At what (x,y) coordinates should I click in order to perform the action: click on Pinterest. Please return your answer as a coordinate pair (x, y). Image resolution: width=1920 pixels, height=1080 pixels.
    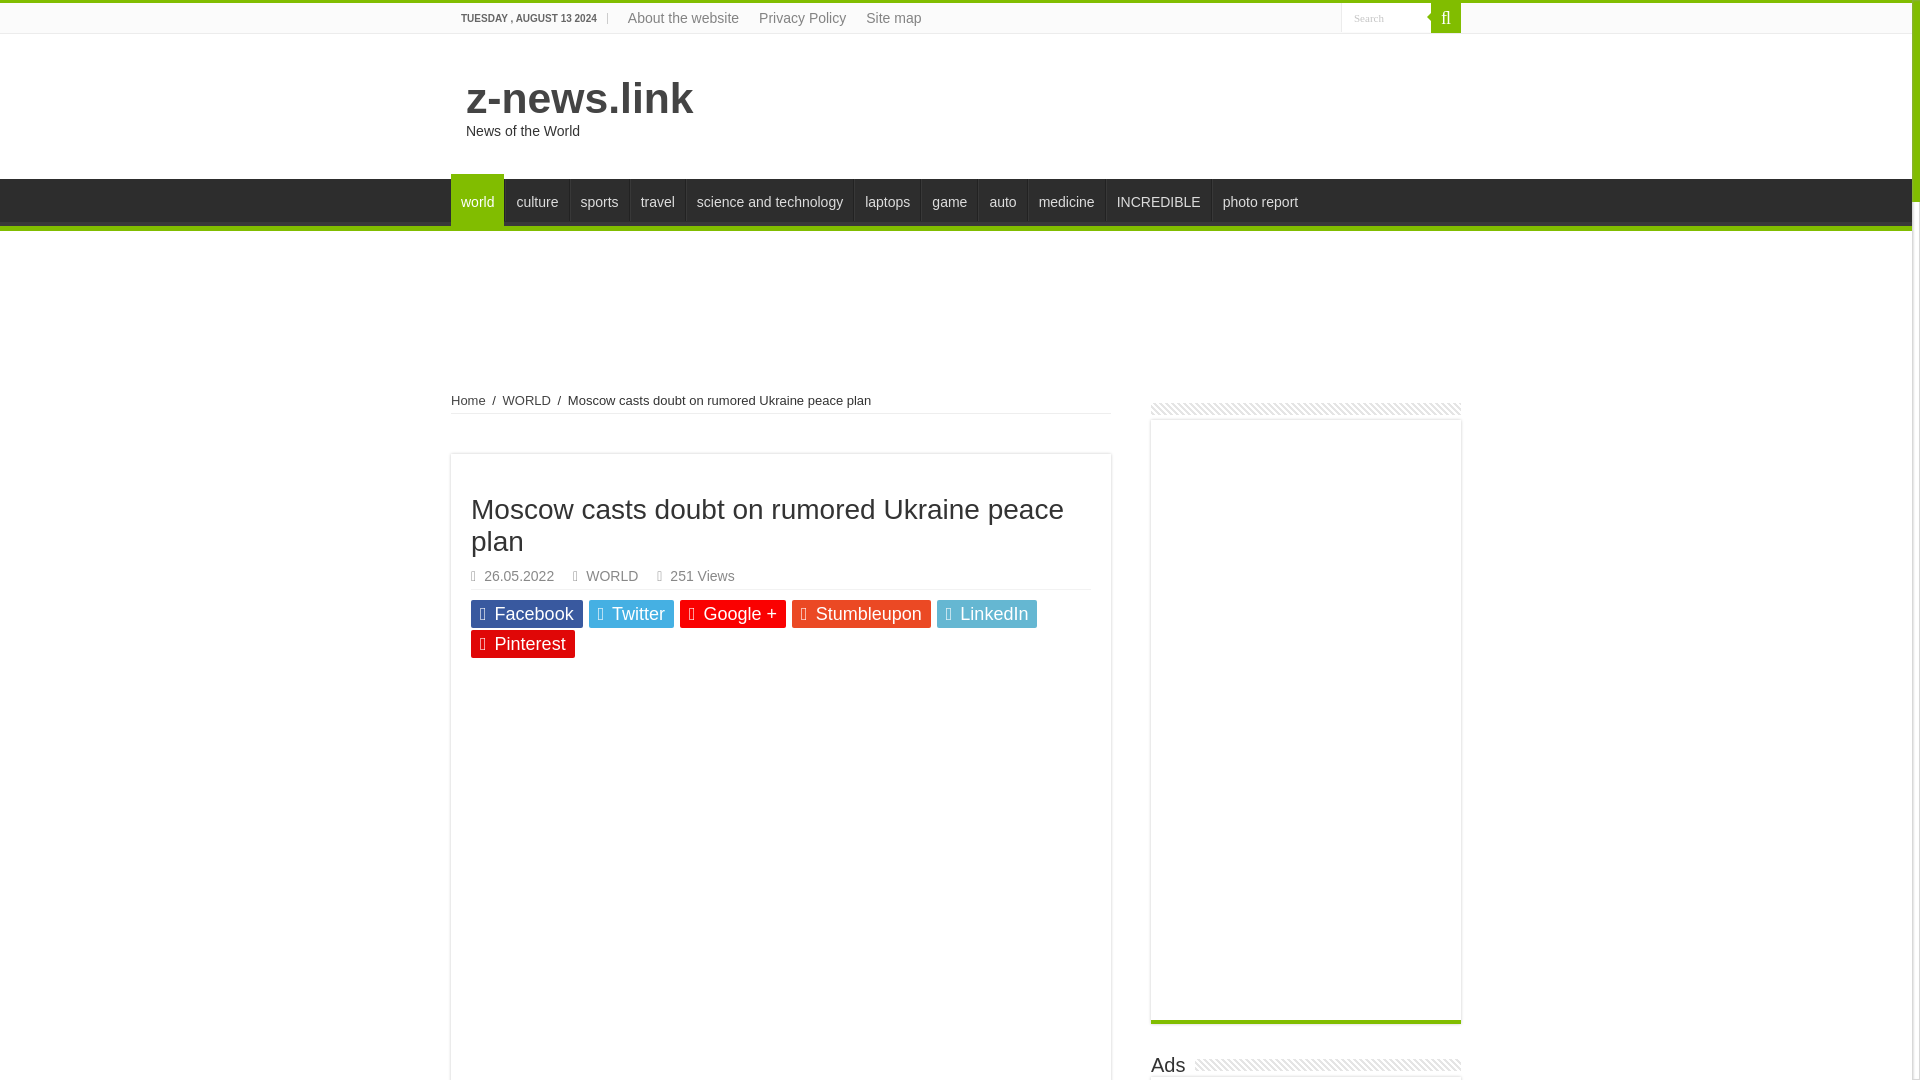
    Looking at the image, I should click on (522, 643).